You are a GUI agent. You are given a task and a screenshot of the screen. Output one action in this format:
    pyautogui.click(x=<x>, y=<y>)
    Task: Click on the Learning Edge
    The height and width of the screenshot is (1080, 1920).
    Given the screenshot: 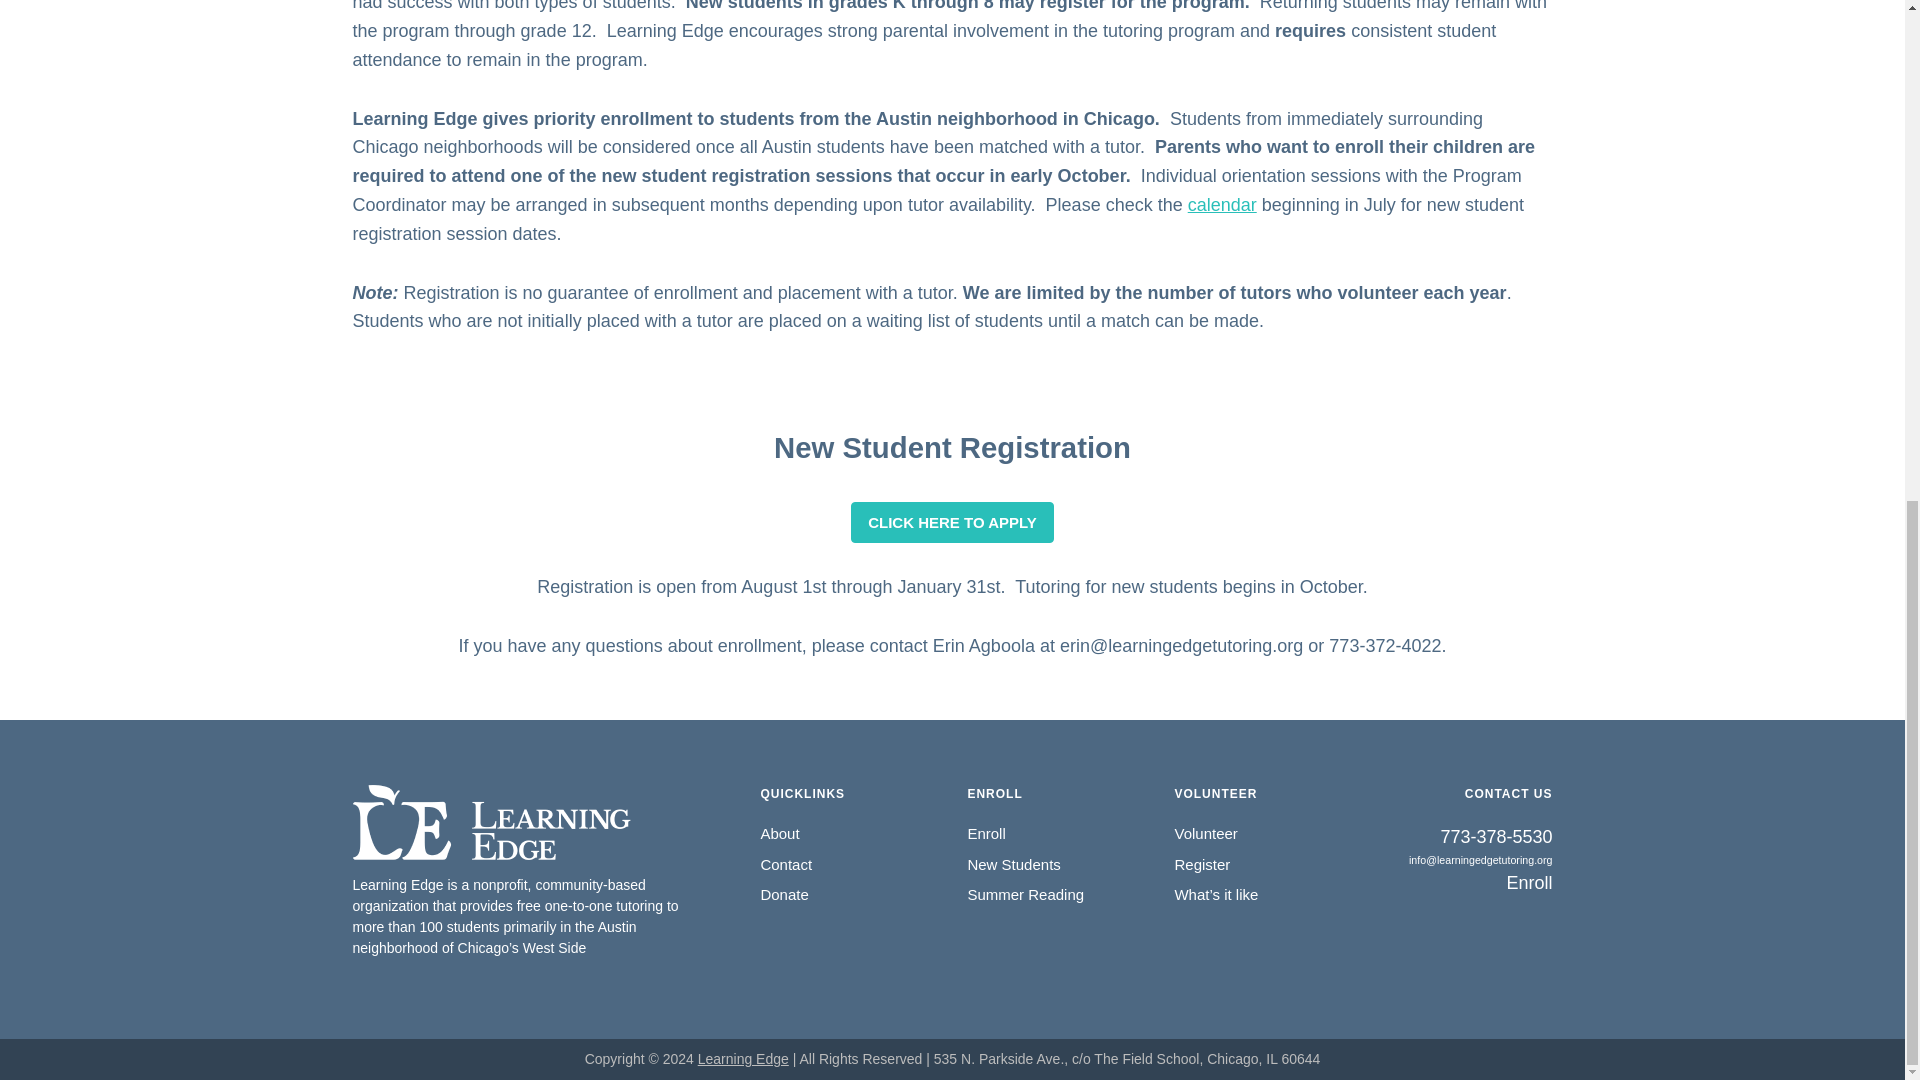 What is the action you would take?
    pyautogui.click(x=744, y=1058)
    